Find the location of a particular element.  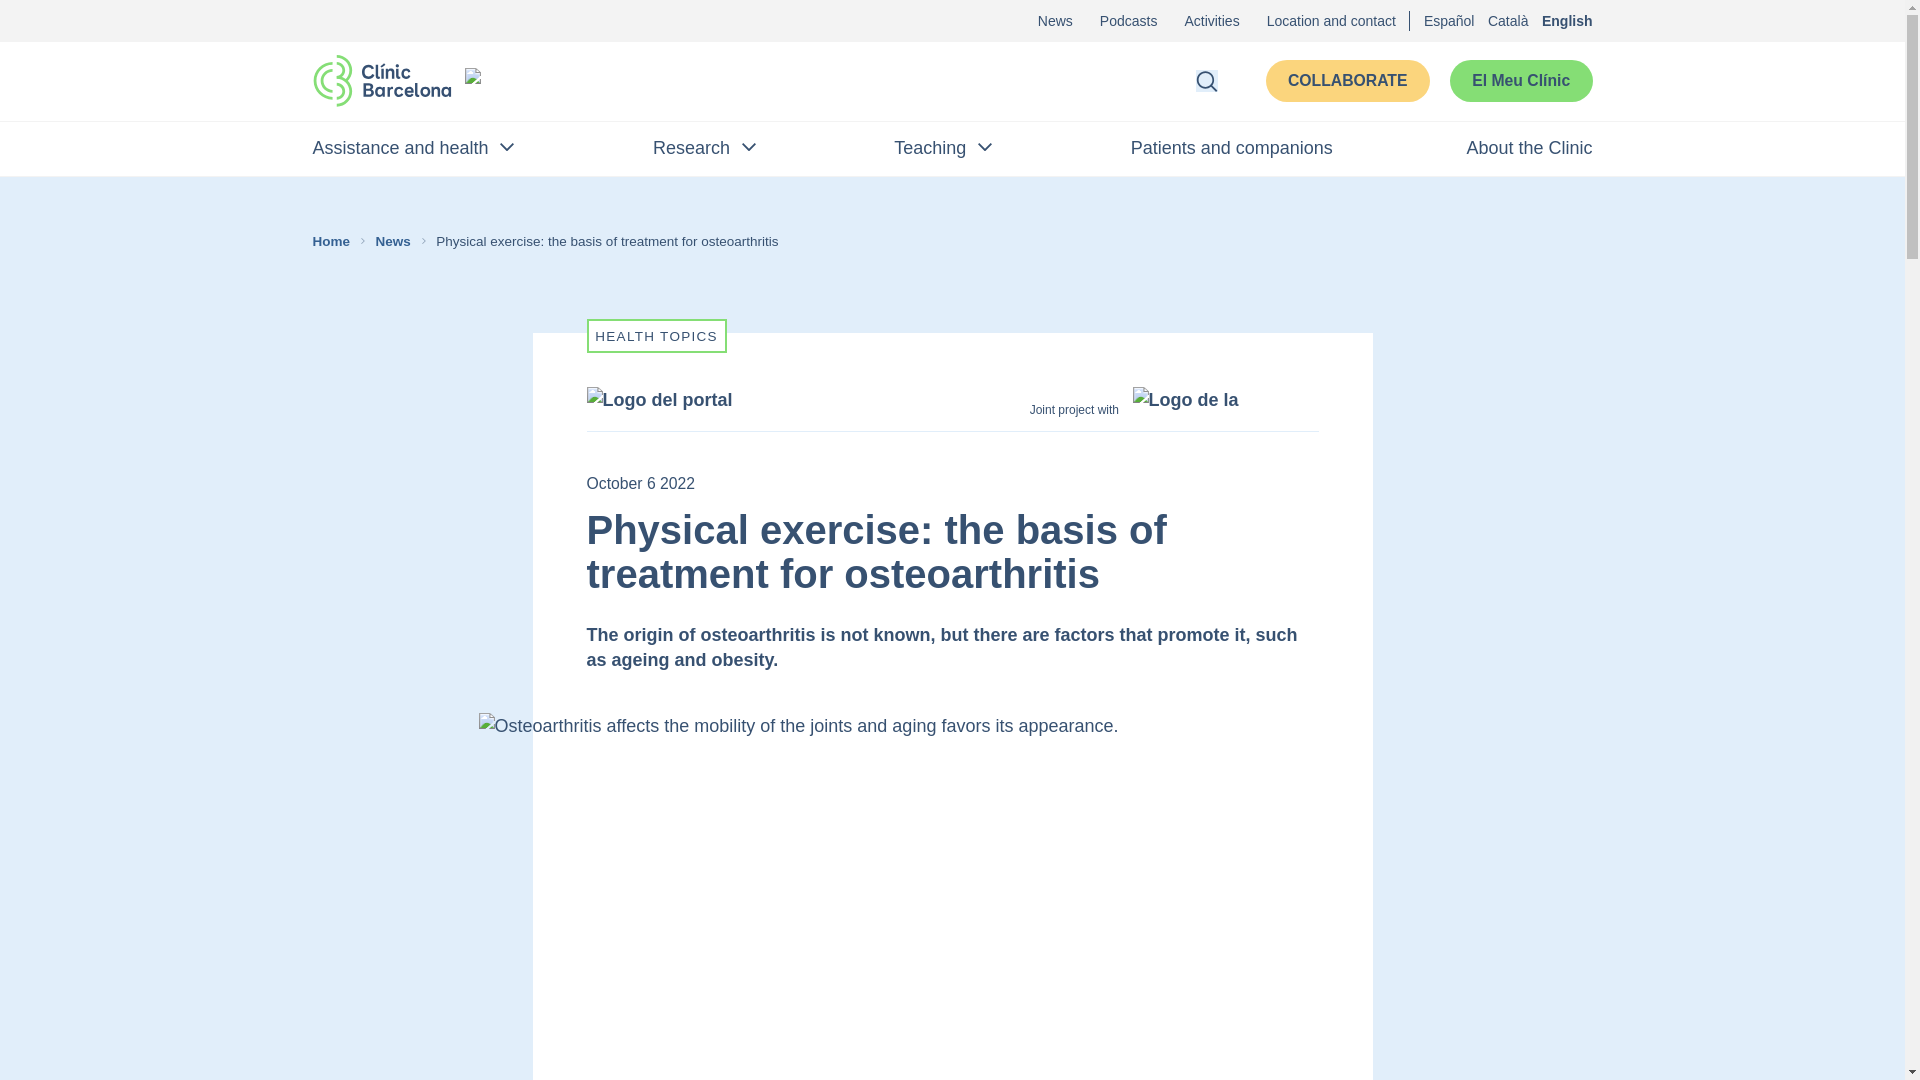

Physical exercise: the basis of treatment for osteoarthritis is located at coordinates (610, 240).